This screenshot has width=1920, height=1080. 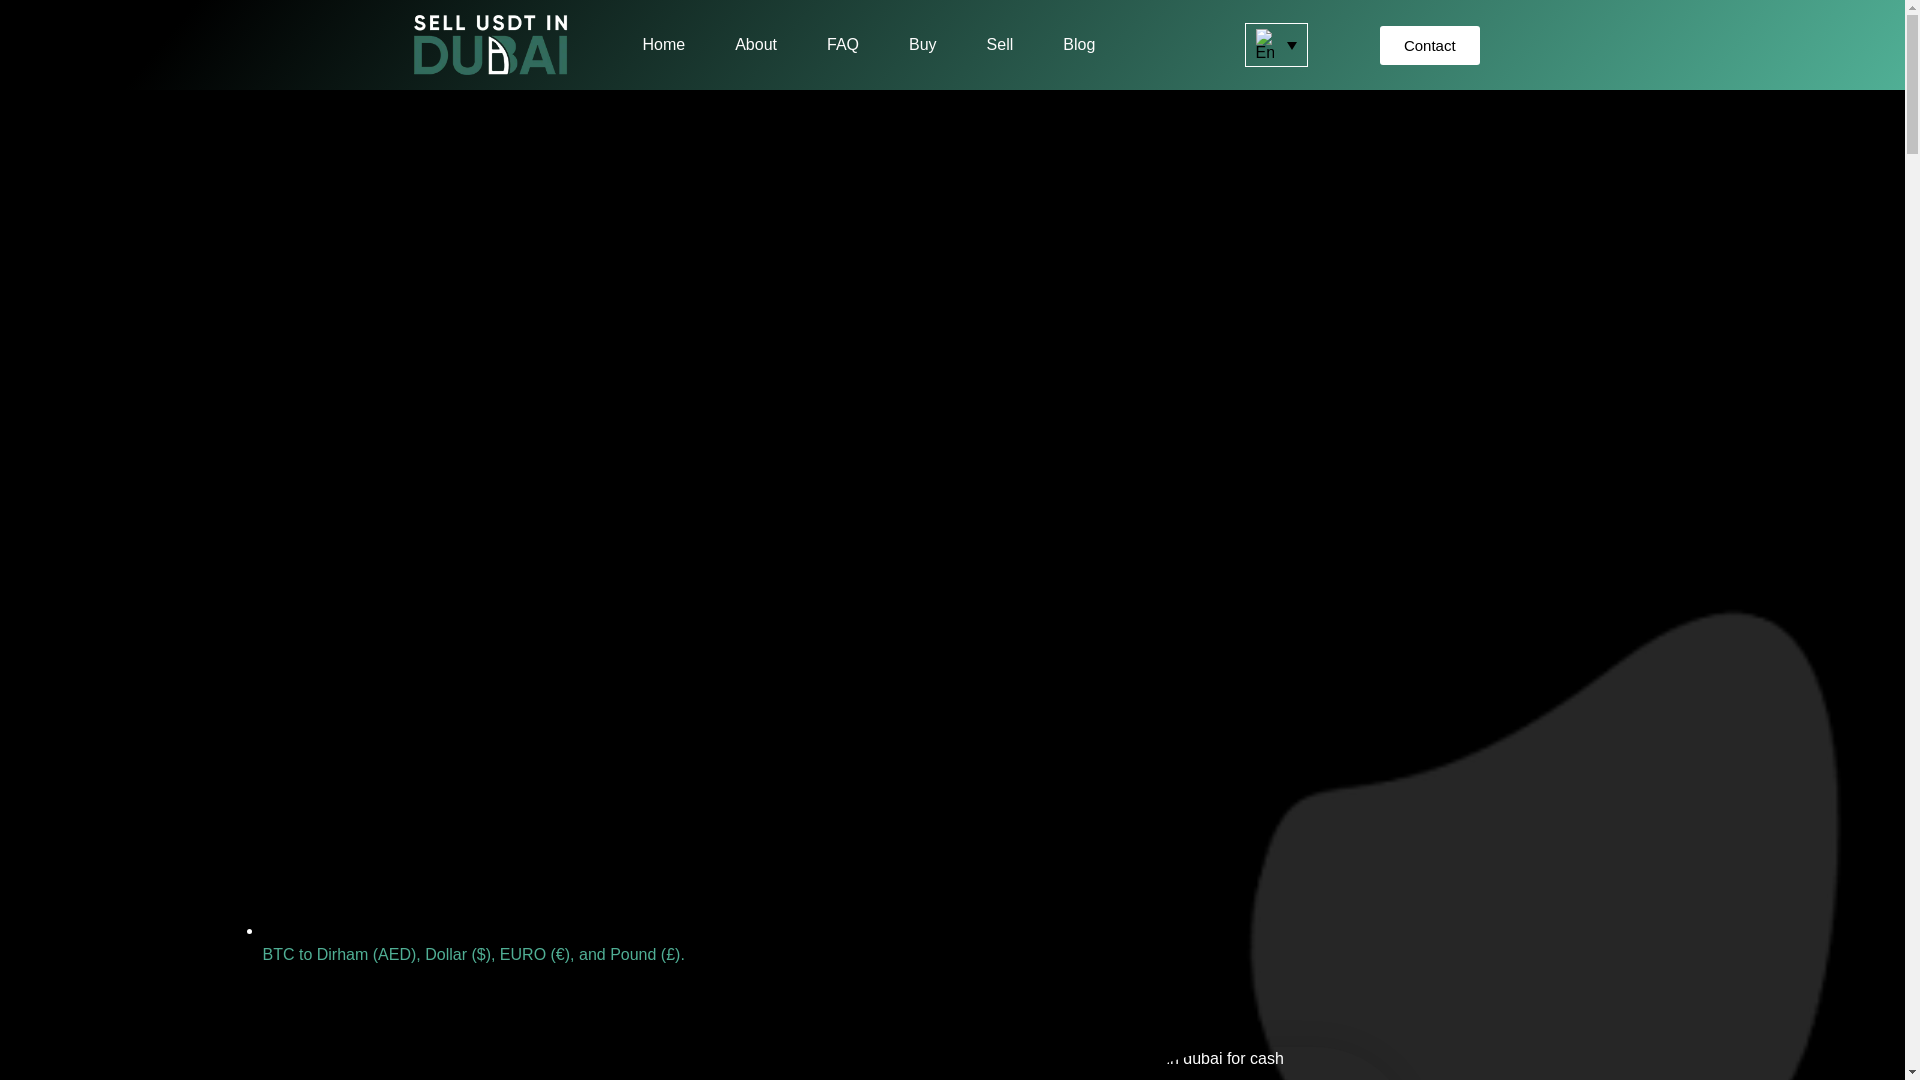 What do you see at coordinates (922, 44) in the screenshot?
I see `Buy` at bounding box center [922, 44].